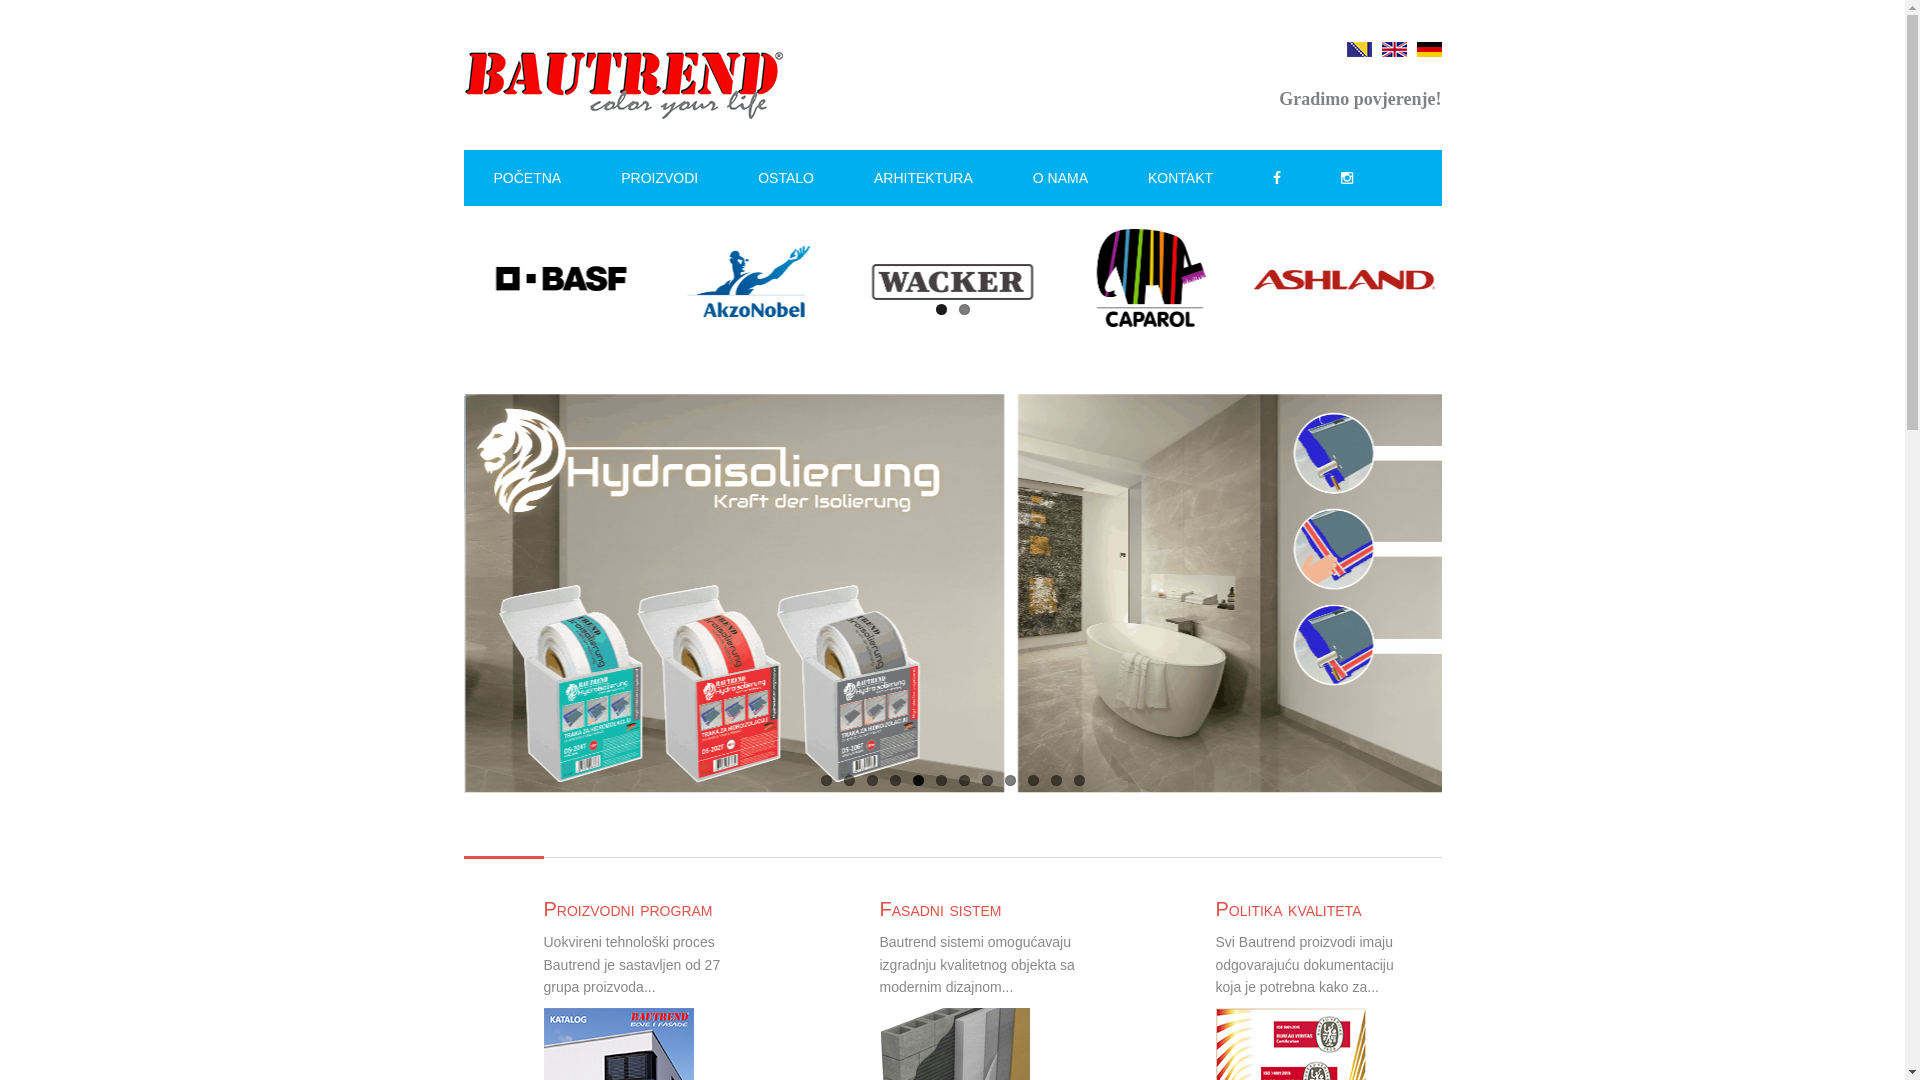  What do you see at coordinates (660, 178) in the screenshot?
I see `PROIZVODI` at bounding box center [660, 178].